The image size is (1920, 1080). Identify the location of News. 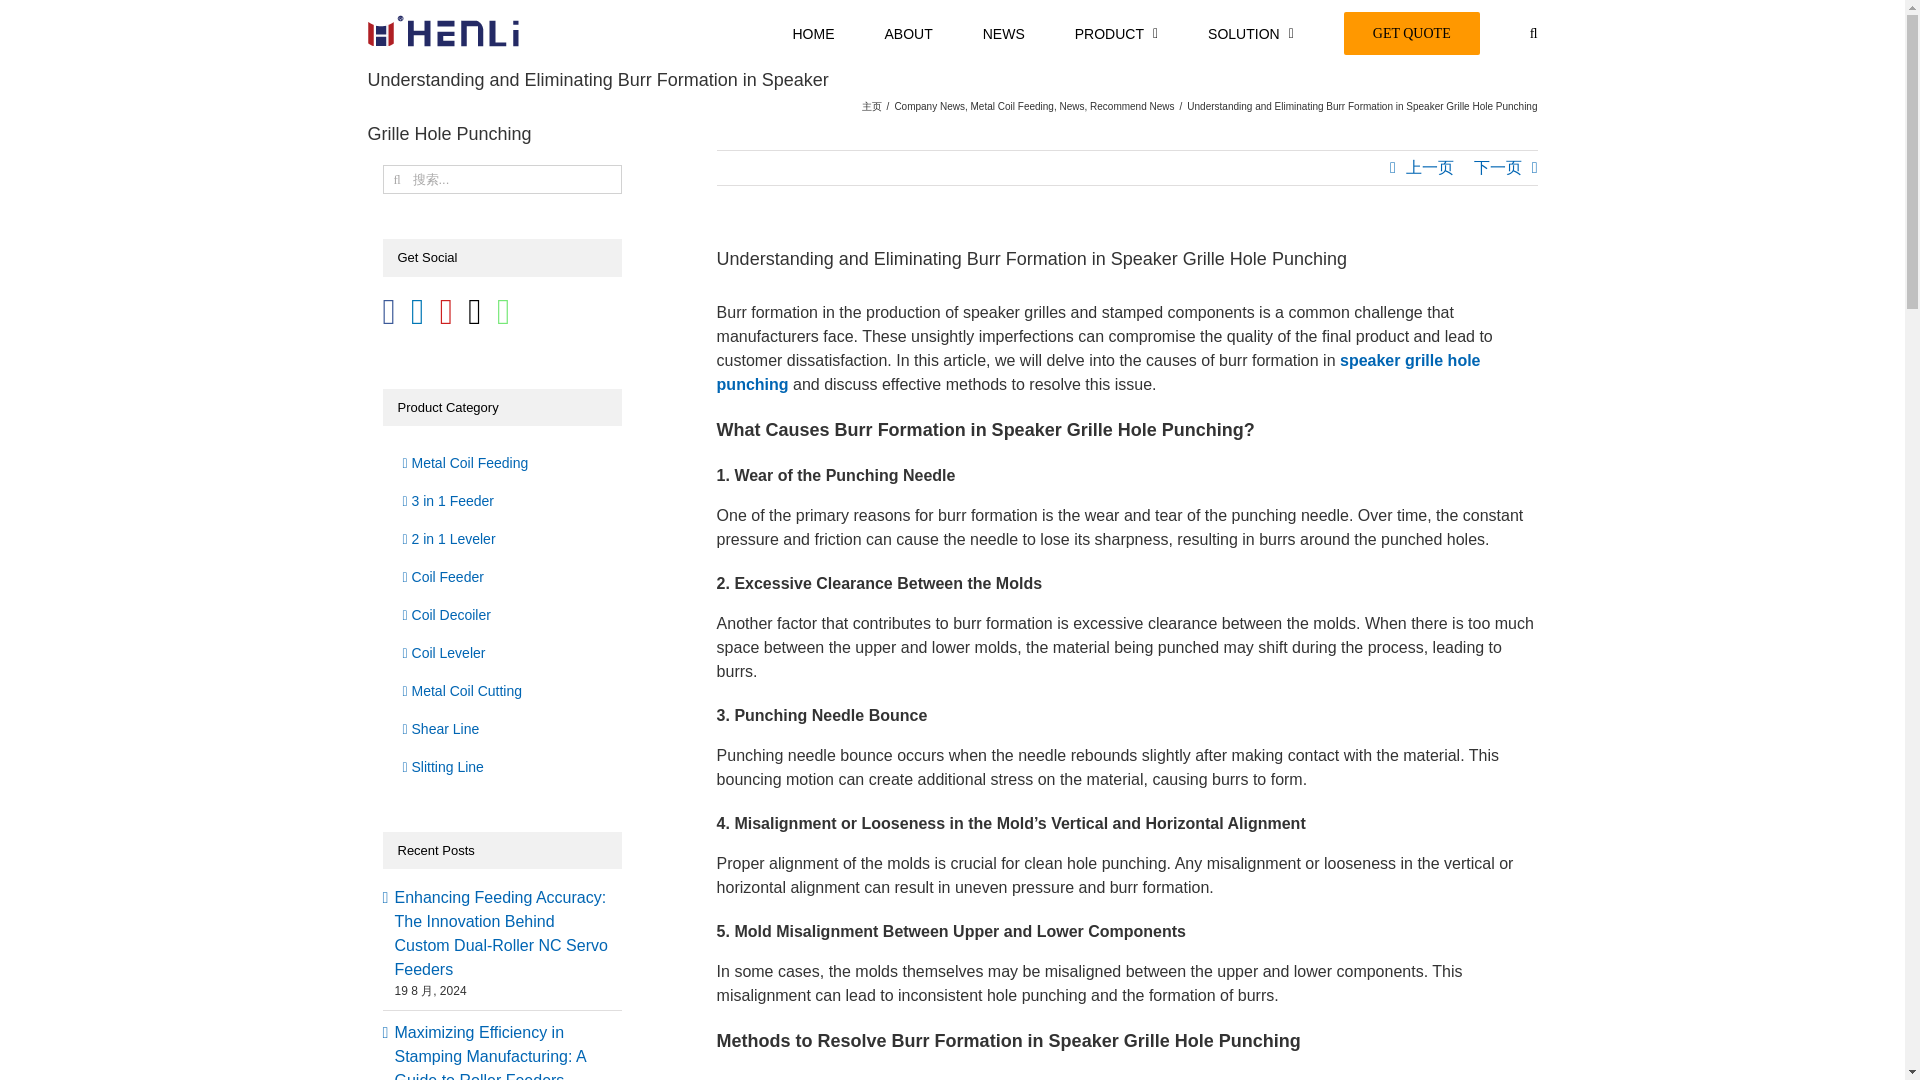
(1072, 106).